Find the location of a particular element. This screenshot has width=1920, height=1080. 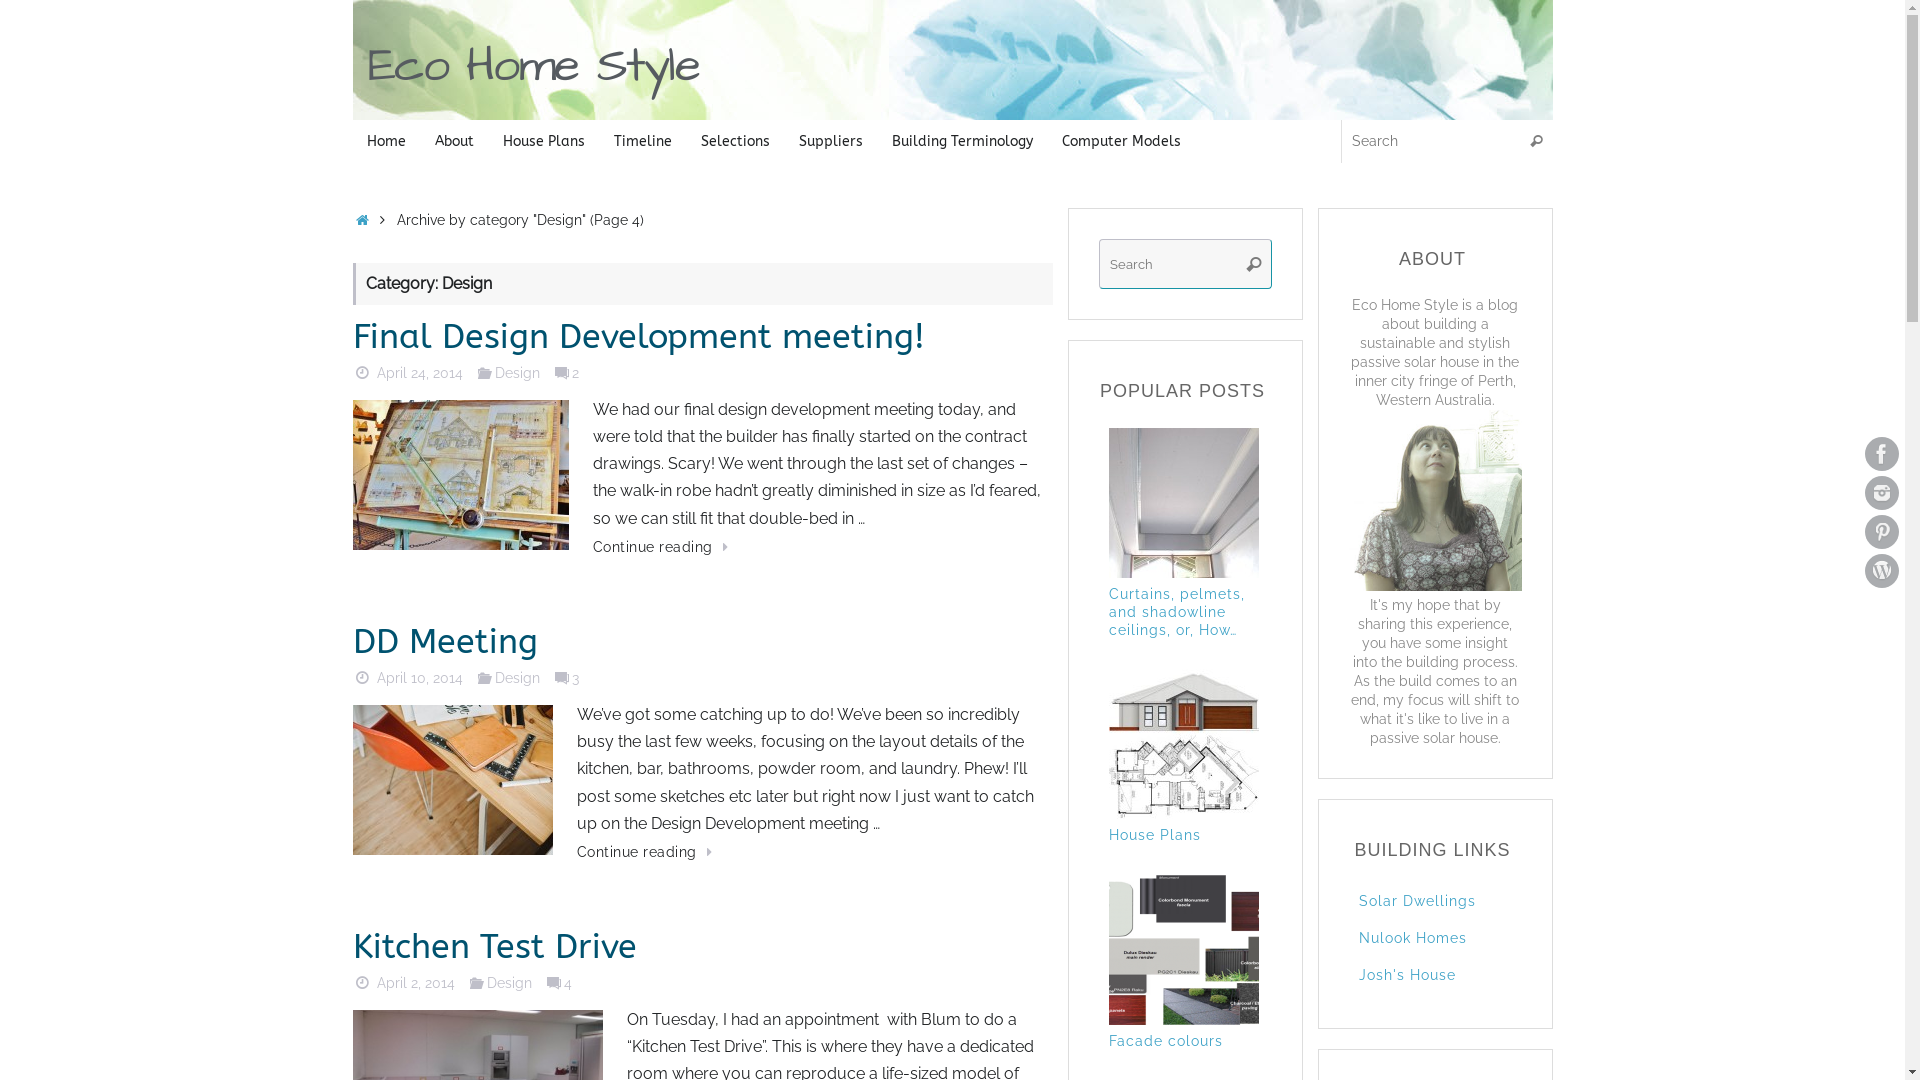

Design is located at coordinates (518, 678).